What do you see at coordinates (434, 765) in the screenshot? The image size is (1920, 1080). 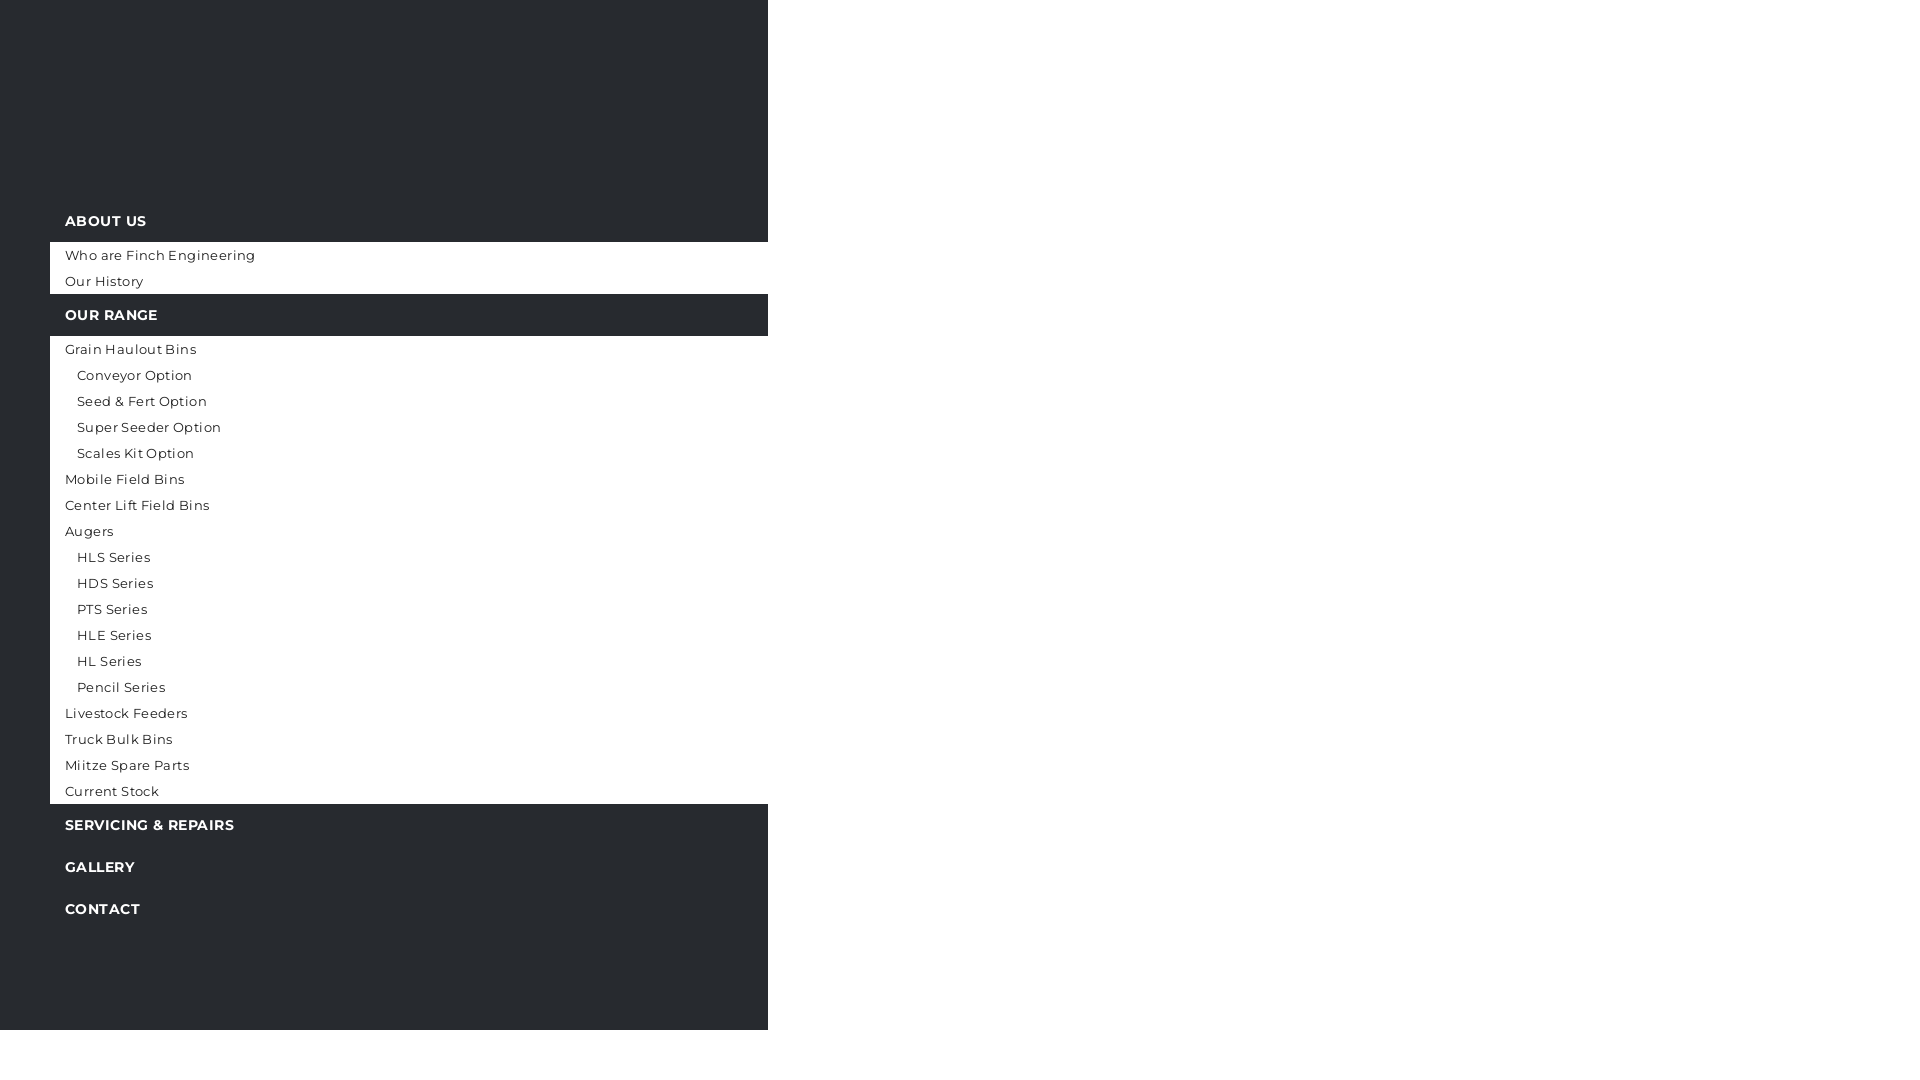 I see `Miitze Spare Parts` at bounding box center [434, 765].